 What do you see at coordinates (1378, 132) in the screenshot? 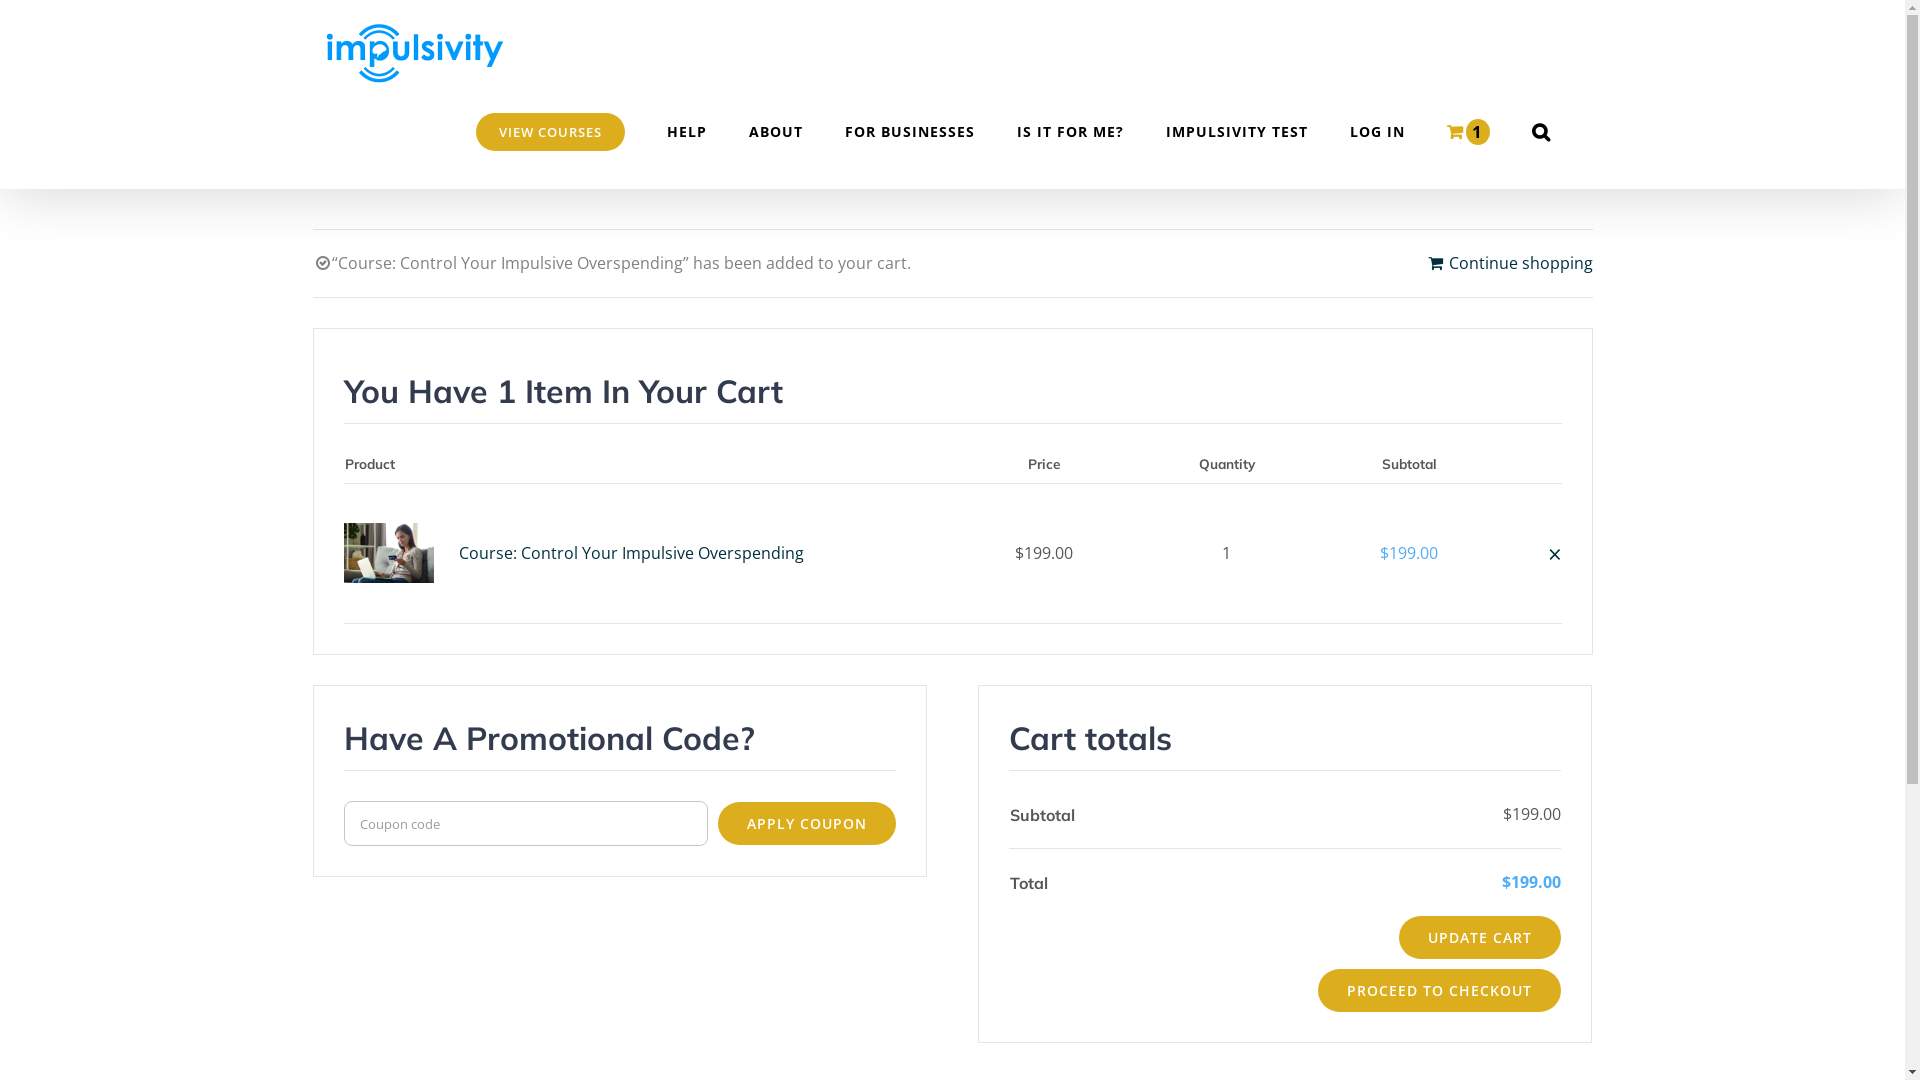
I see `LOG IN` at bounding box center [1378, 132].